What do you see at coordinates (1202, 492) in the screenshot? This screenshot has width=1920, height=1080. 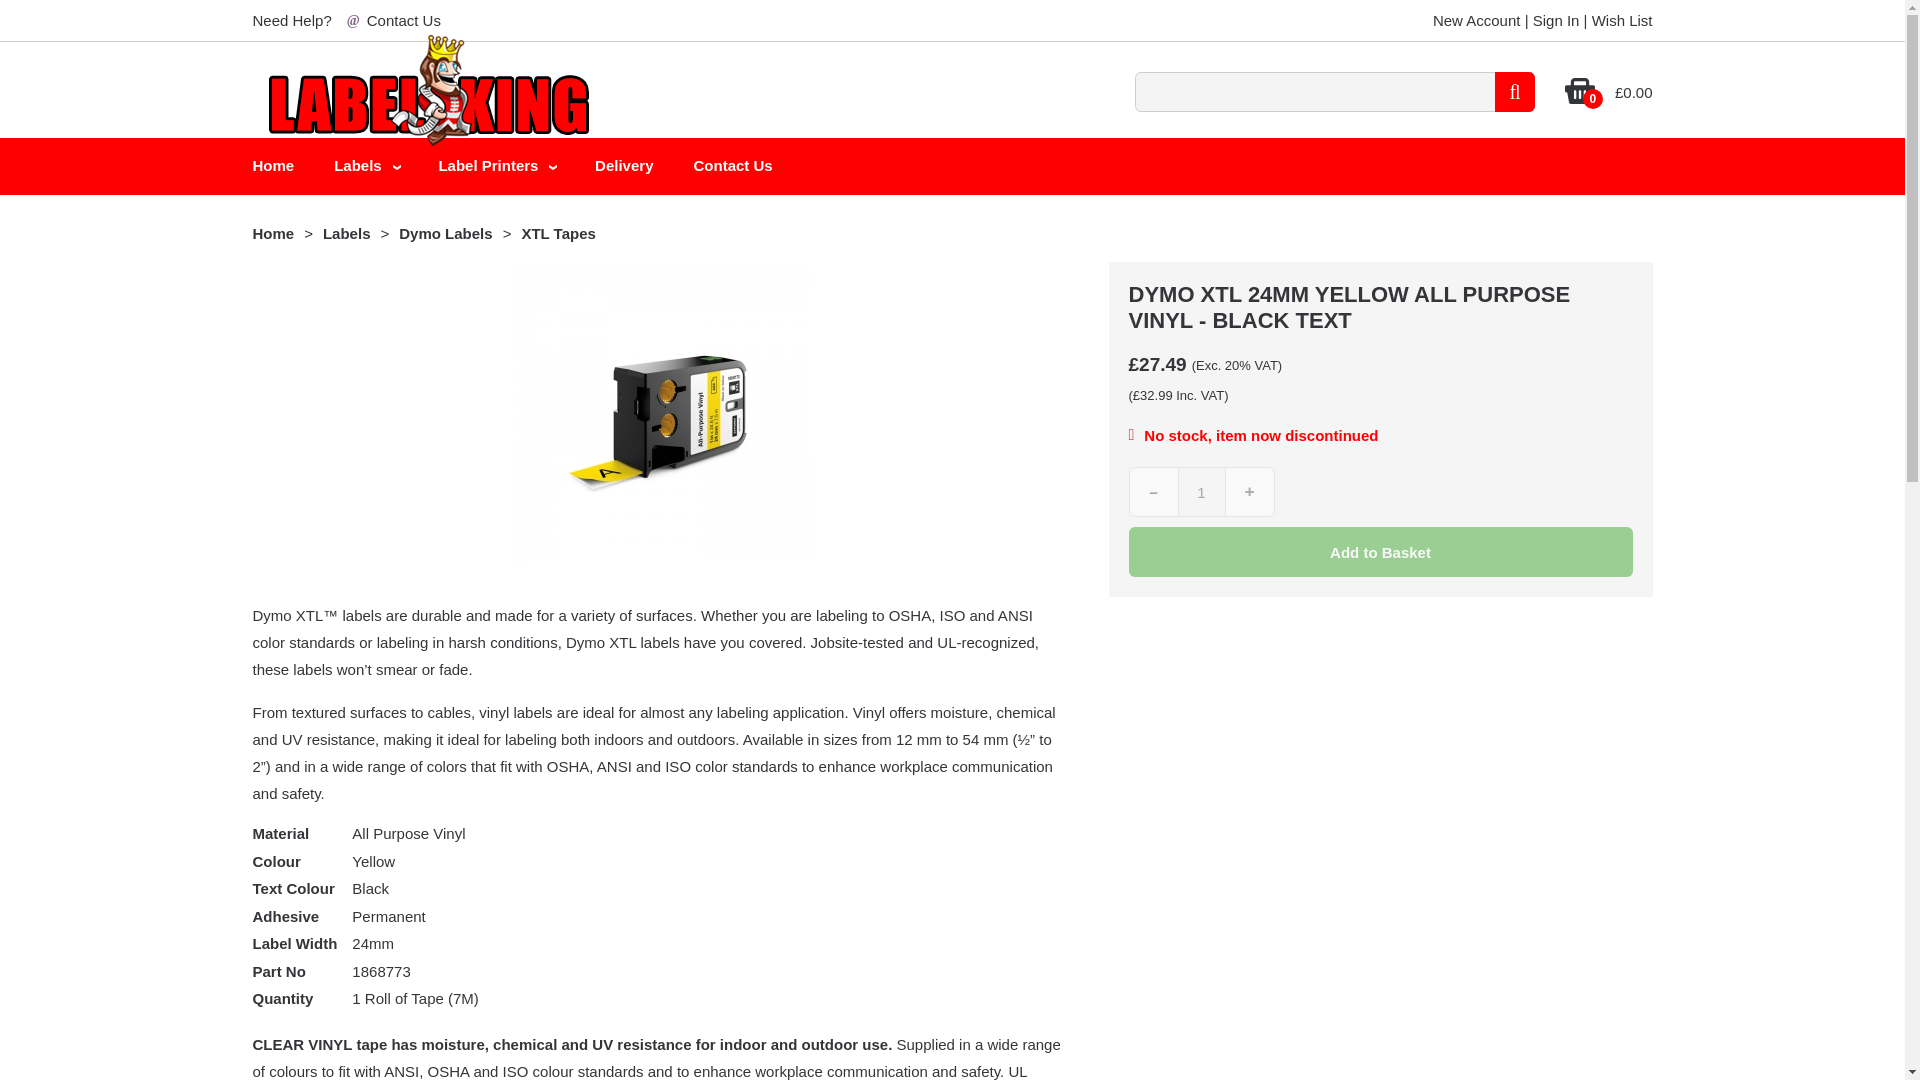 I see `1` at bounding box center [1202, 492].